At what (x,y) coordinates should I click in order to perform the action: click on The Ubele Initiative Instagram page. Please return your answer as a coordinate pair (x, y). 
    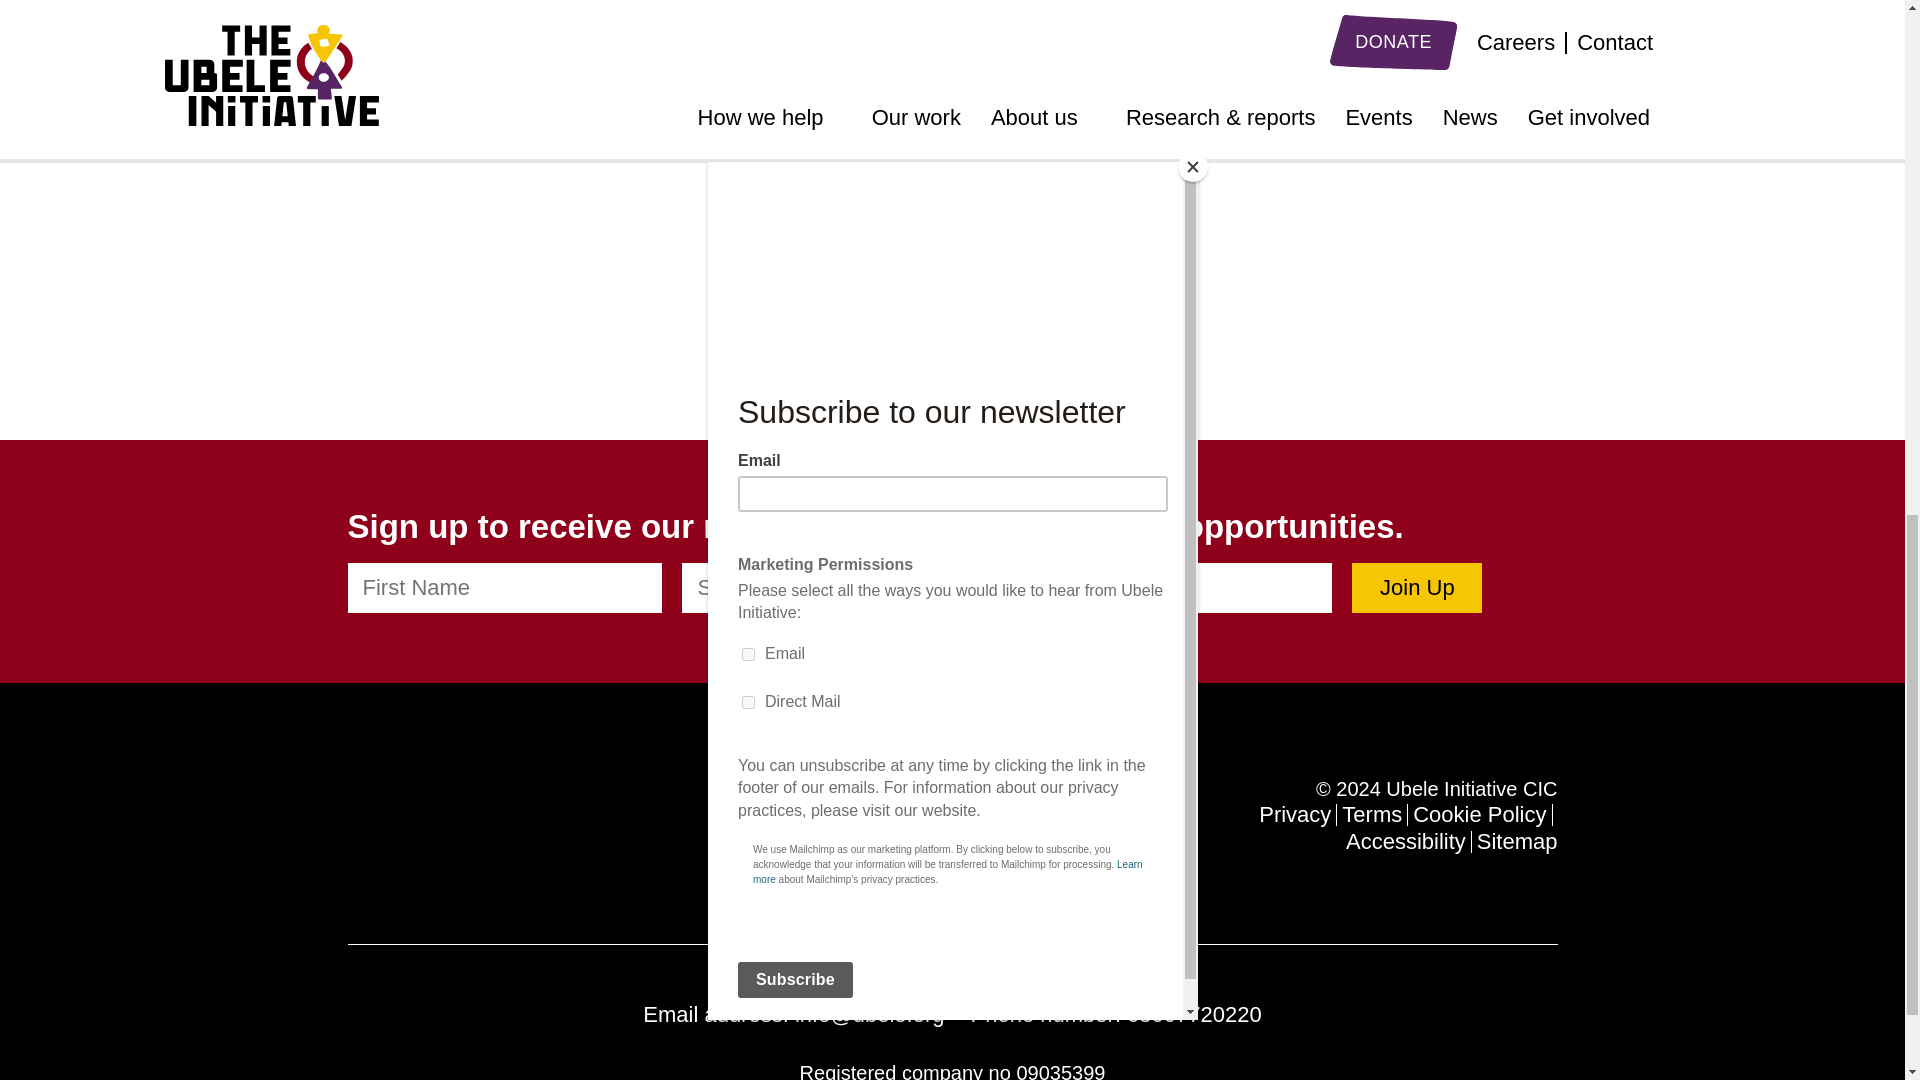
    Looking at the image, I should click on (470, 820).